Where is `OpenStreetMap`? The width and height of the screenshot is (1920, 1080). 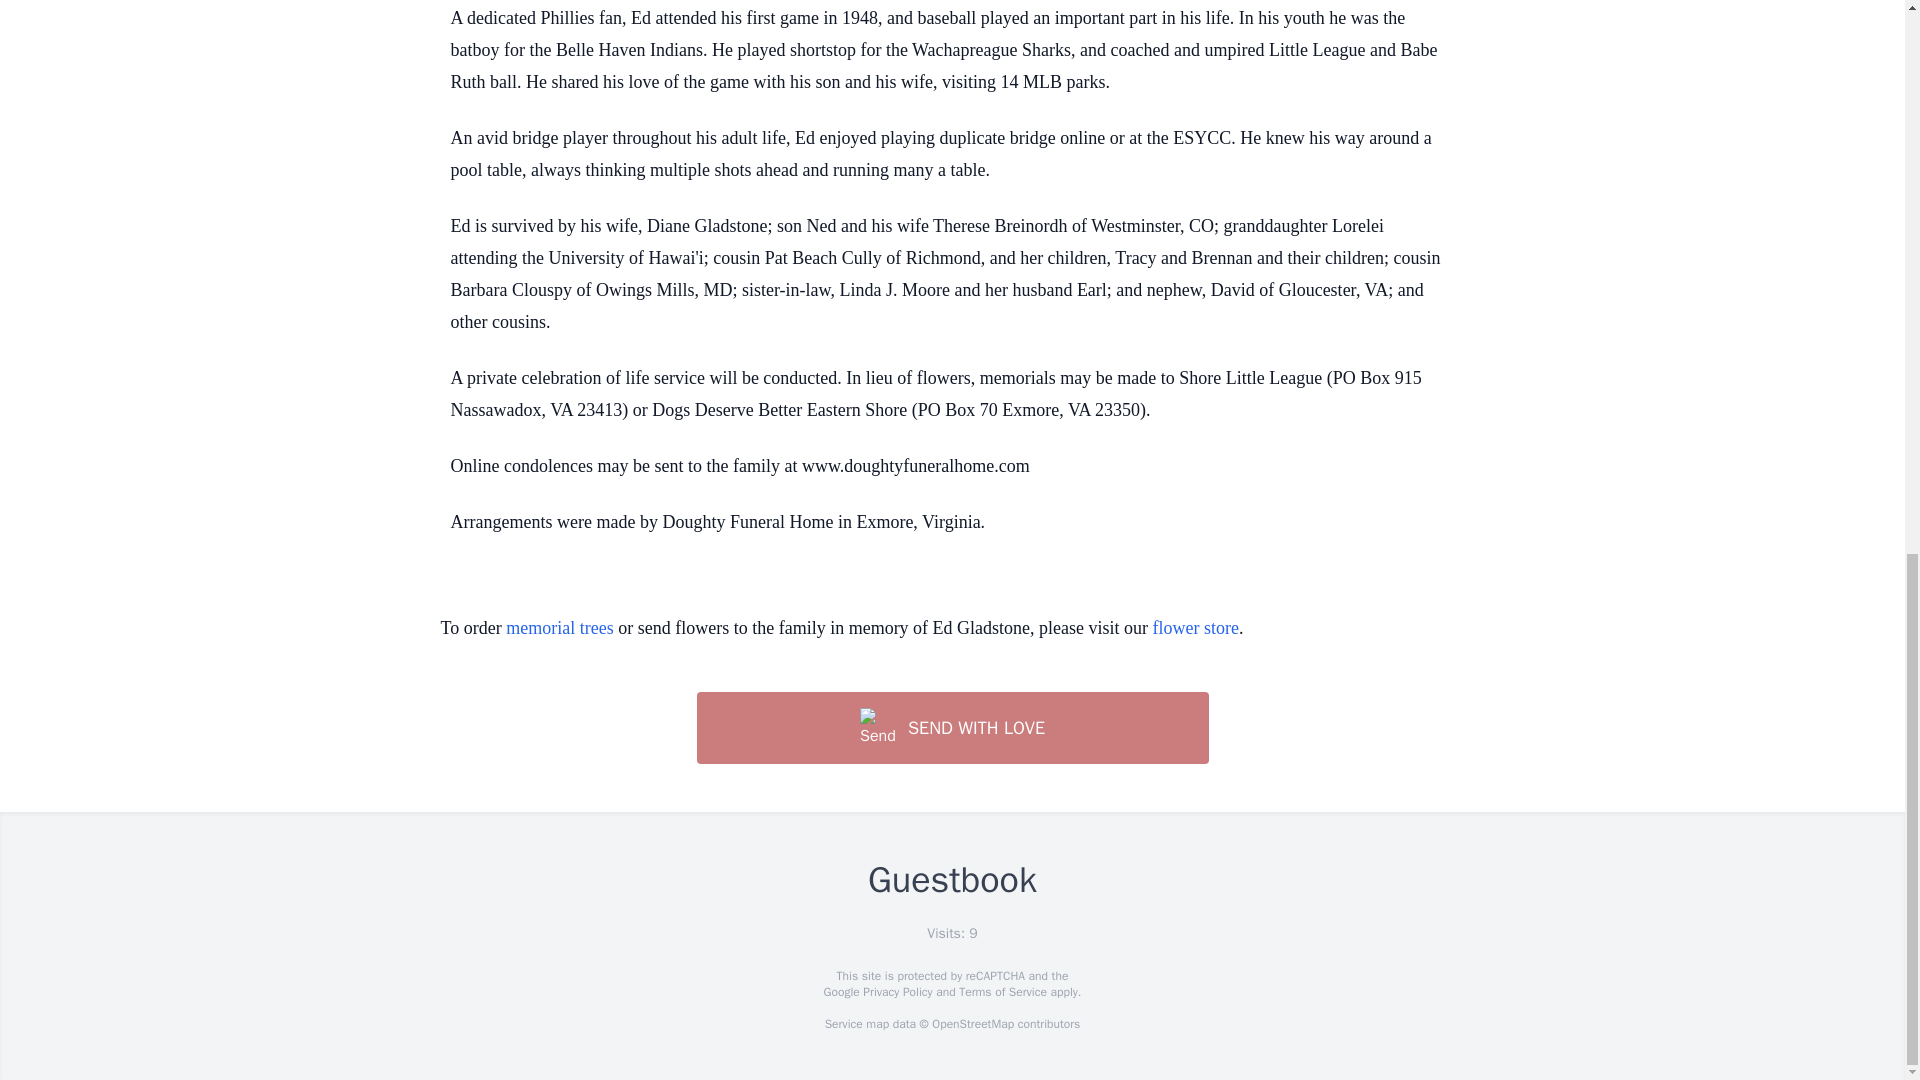 OpenStreetMap is located at coordinates (972, 1024).